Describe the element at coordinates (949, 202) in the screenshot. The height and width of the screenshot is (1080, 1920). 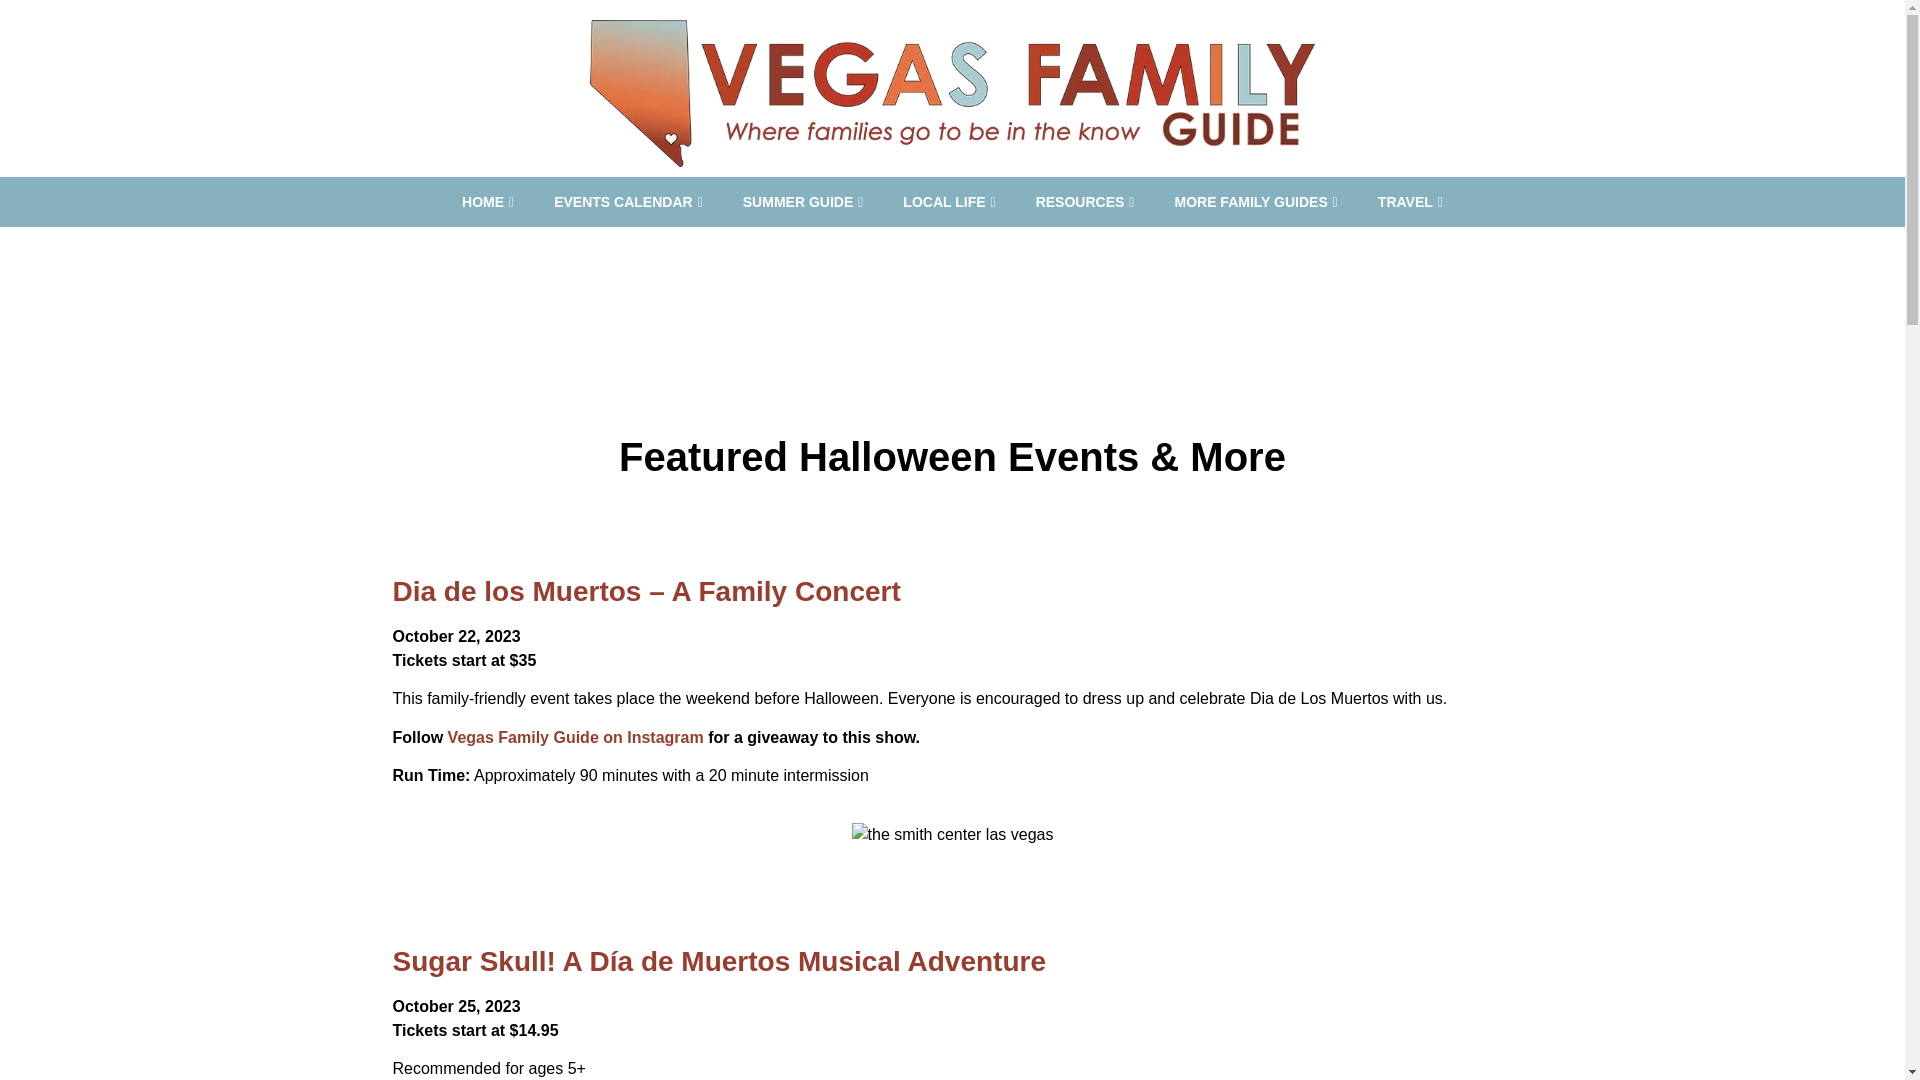
I see `LOCAL LIFE` at that location.